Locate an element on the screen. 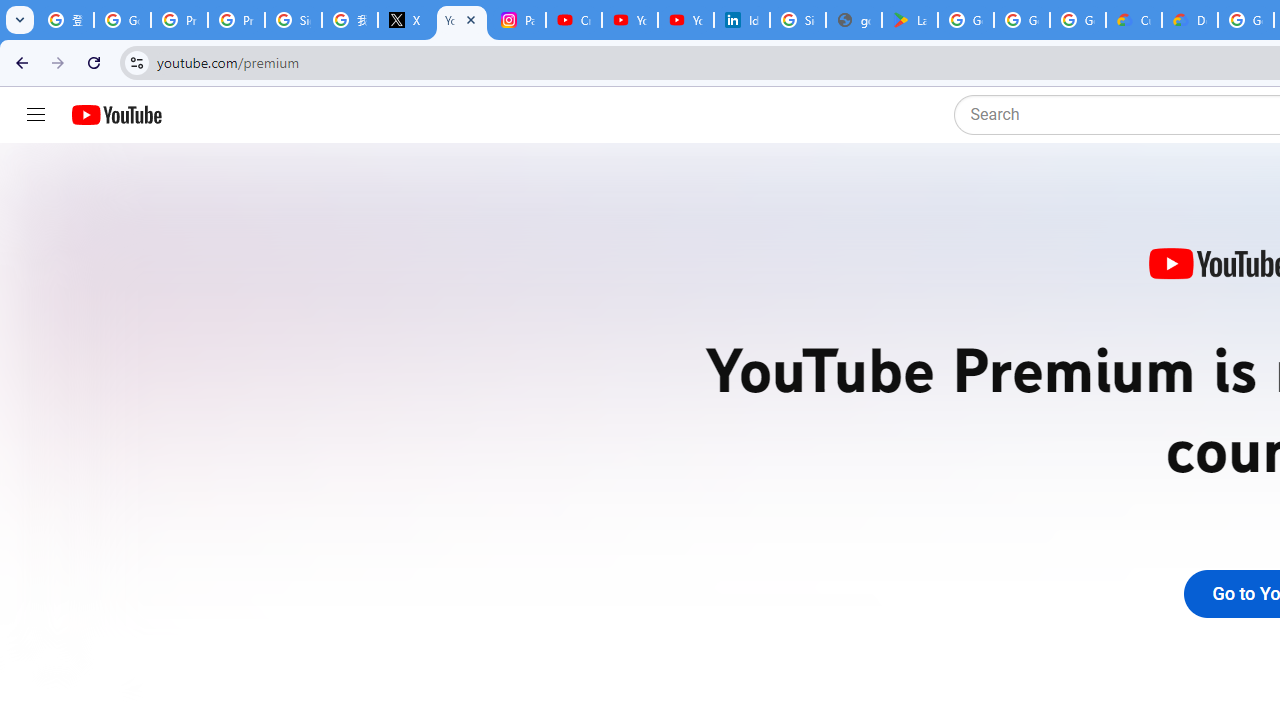 This screenshot has height=720, width=1280. Last Shelter: Survival - Apps on Google Play is located at coordinates (910, 20).